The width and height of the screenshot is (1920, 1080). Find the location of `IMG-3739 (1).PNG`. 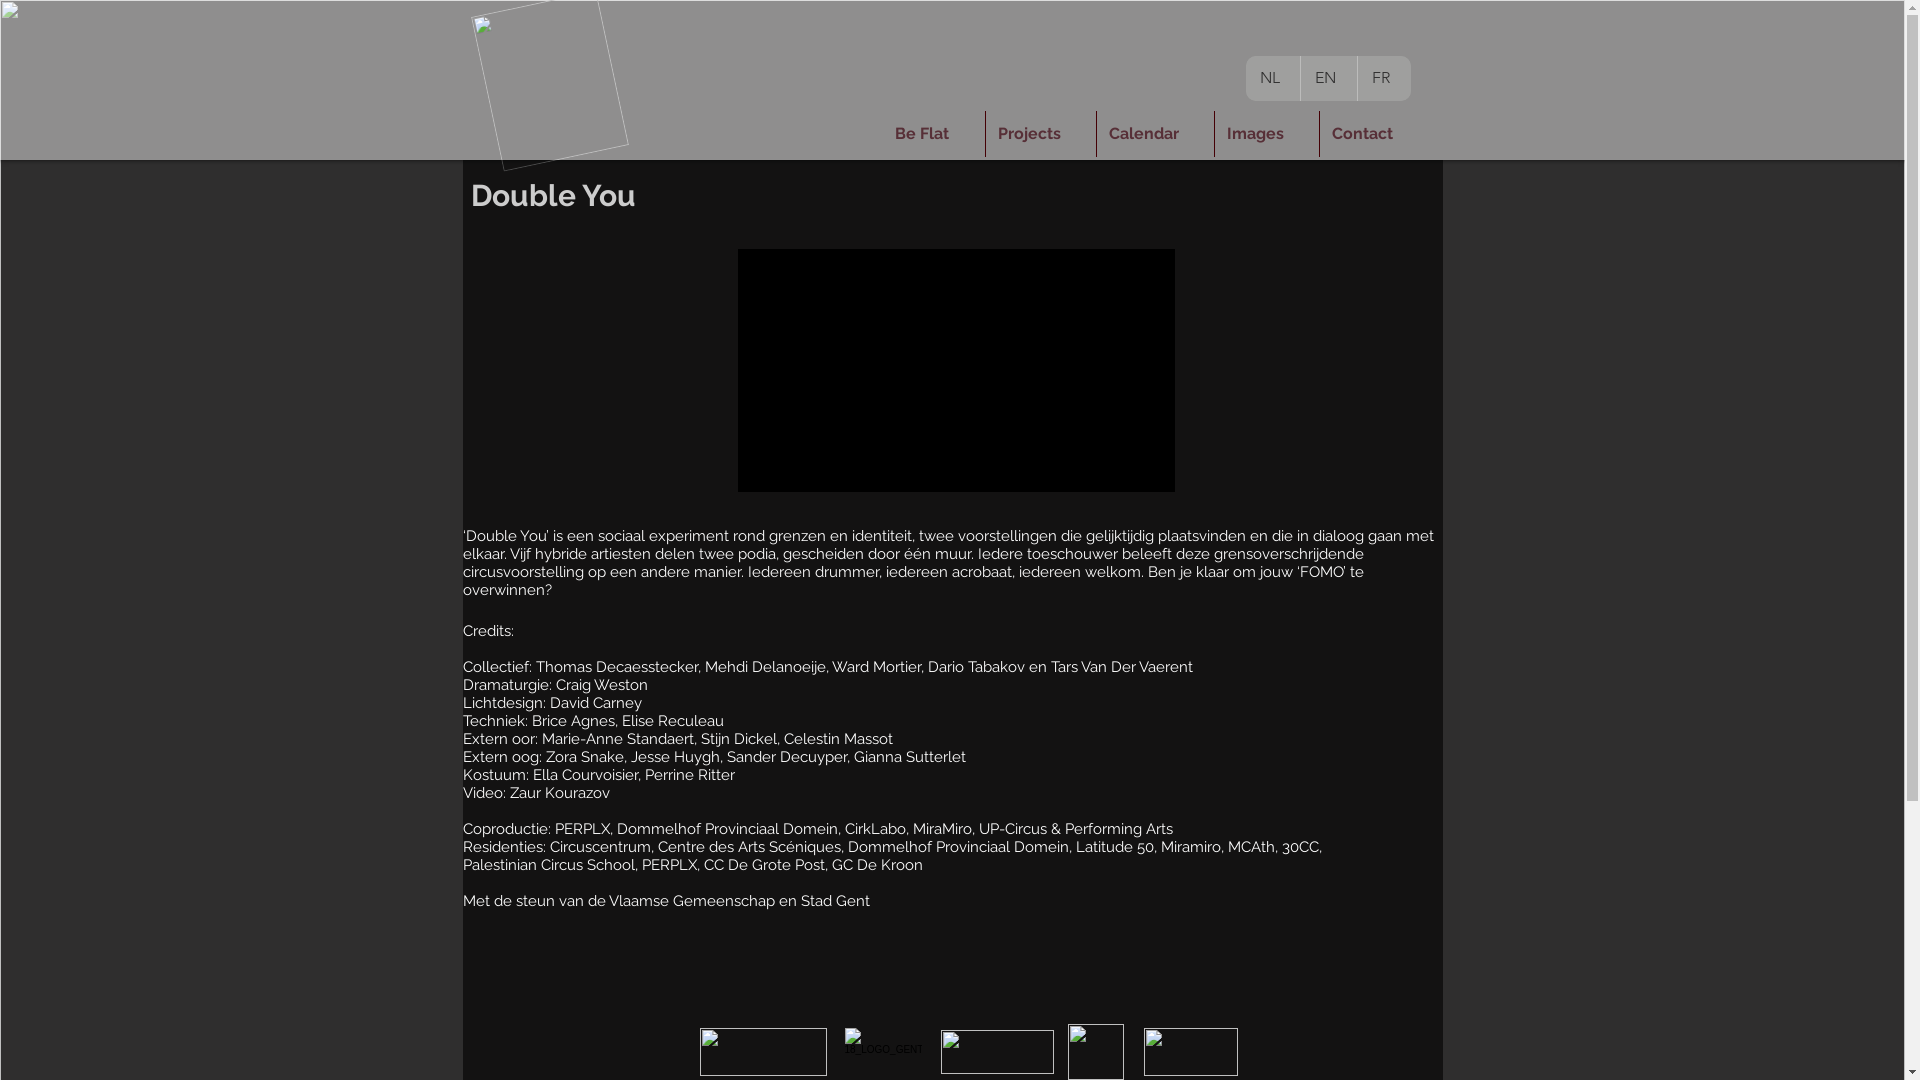

IMG-3739 (1).PNG is located at coordinates (764, 1052).